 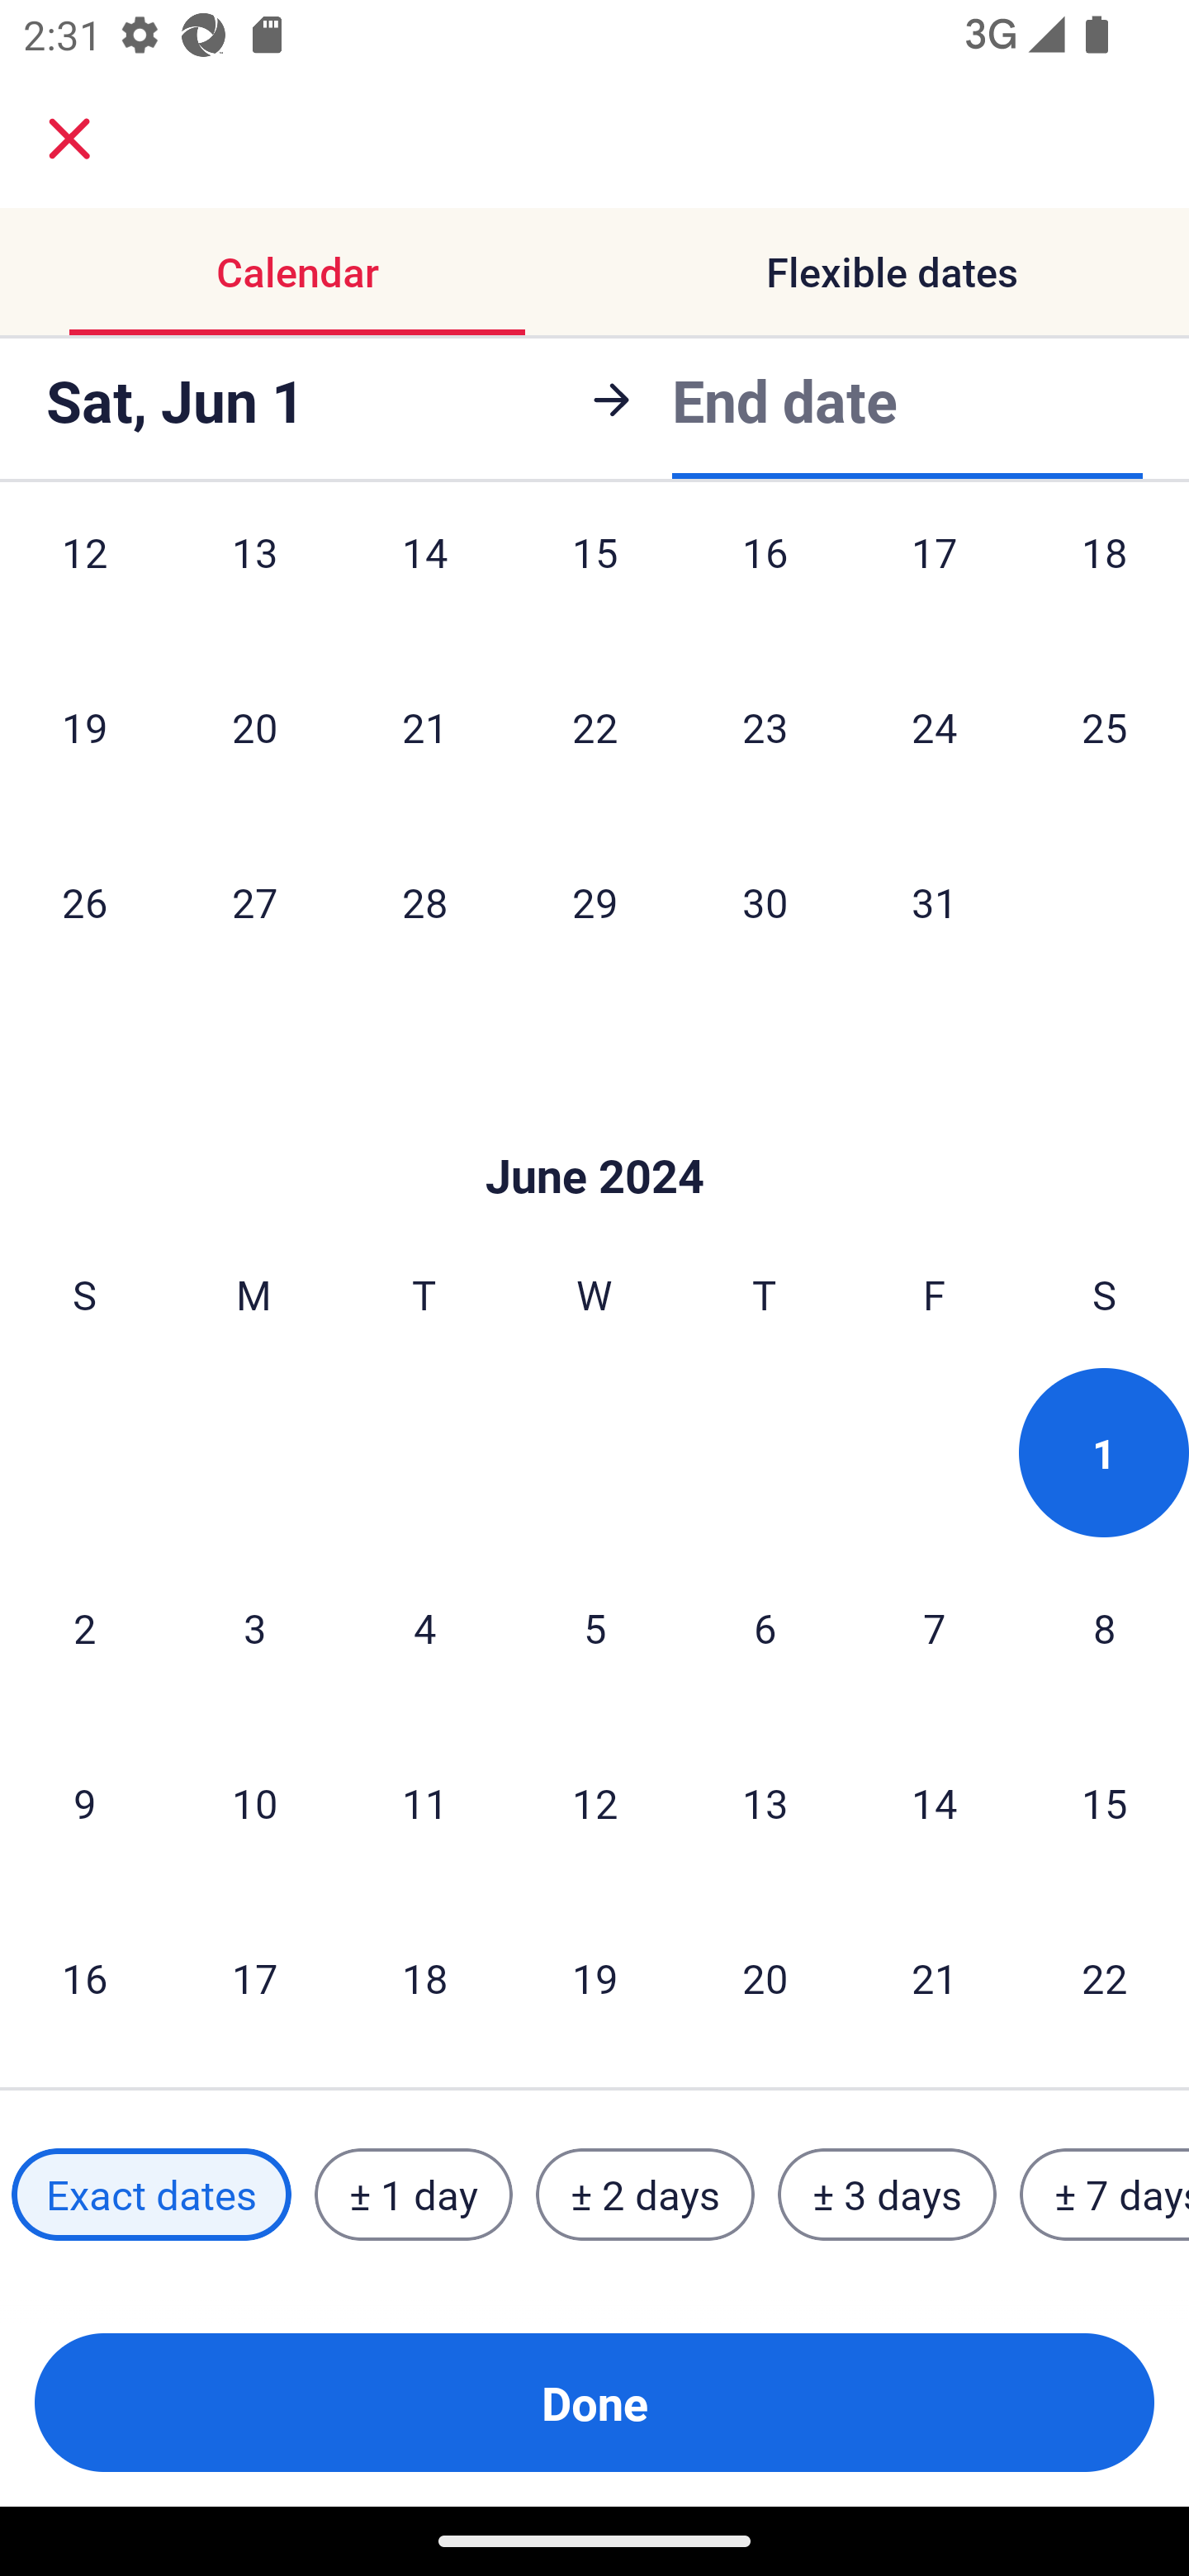 What do you see at coordinates (424, 902) in the screenshot?
I see `28 Tuesday, May 28, 2024` at bounding box center [424, 902].